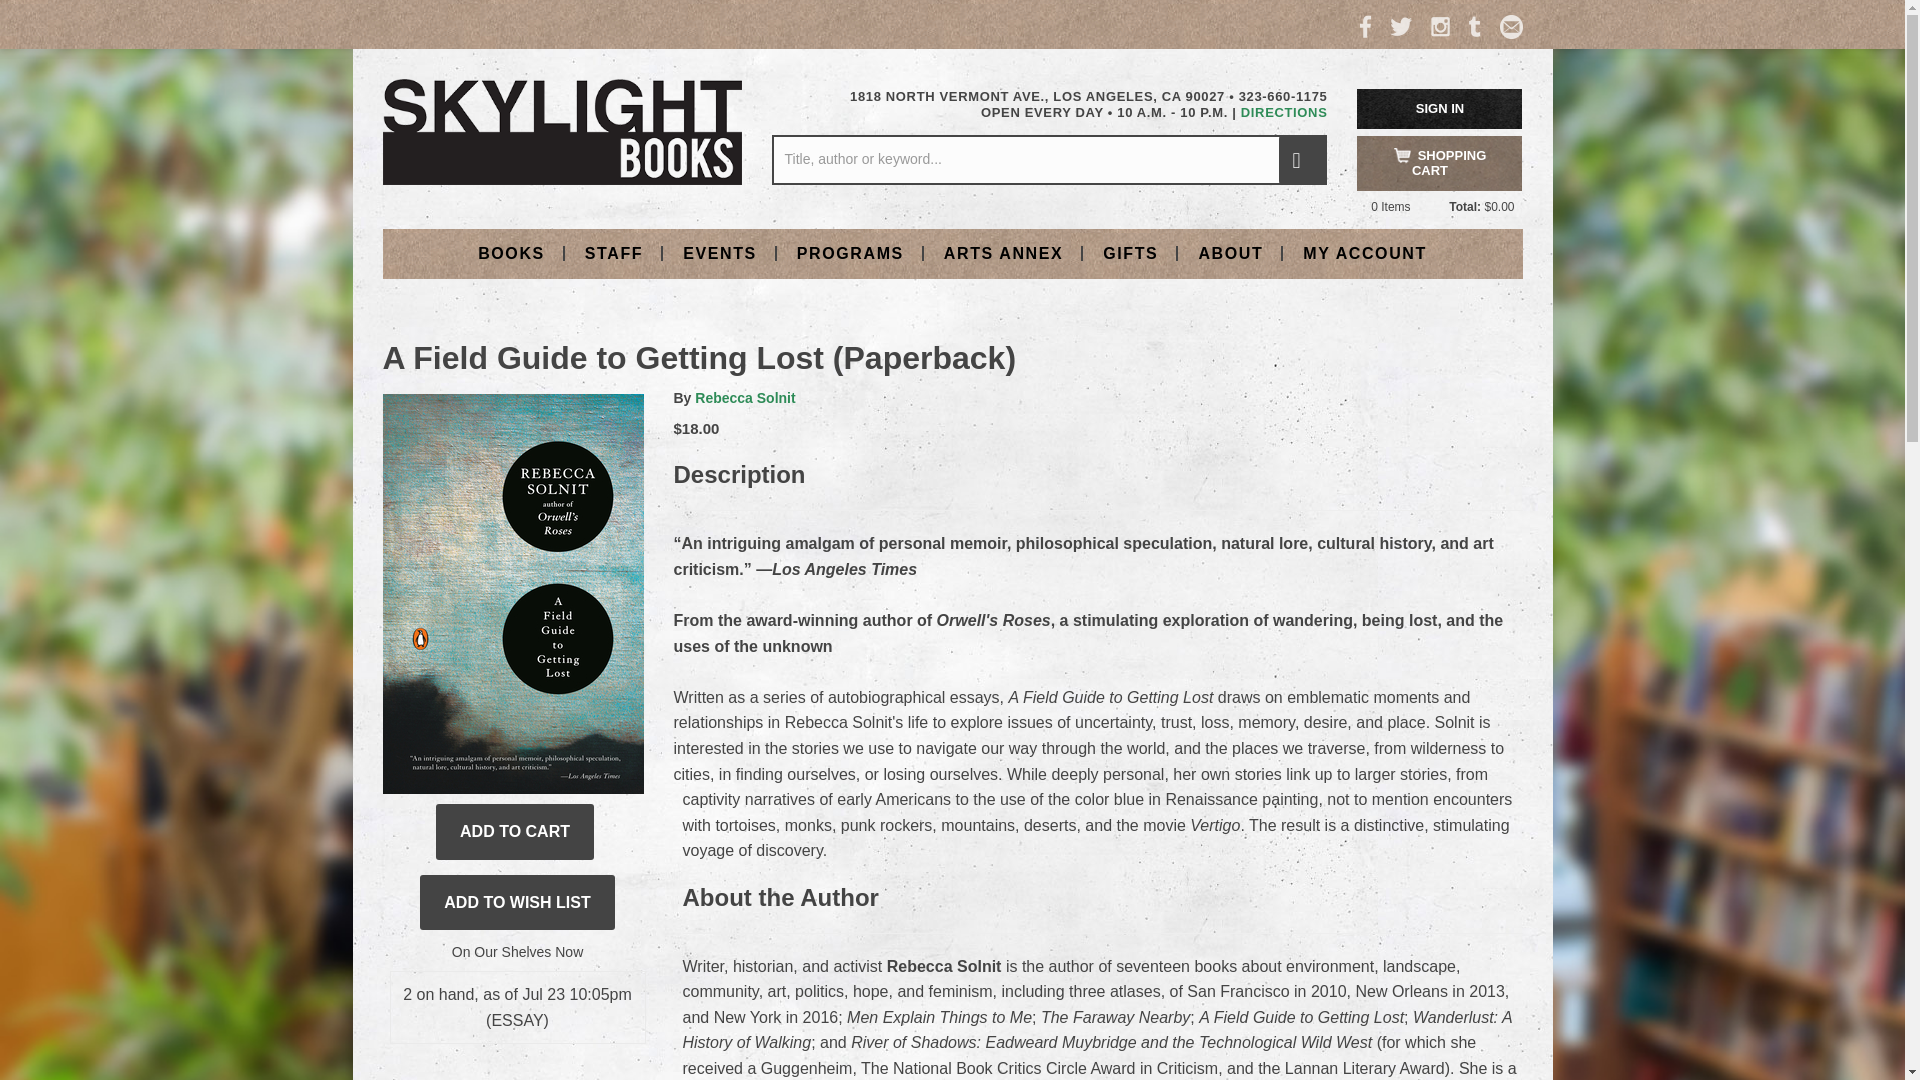 Image resolution: width=1920 pixels, height=1080 pixels. I want to click on search, so click(1302, 160).